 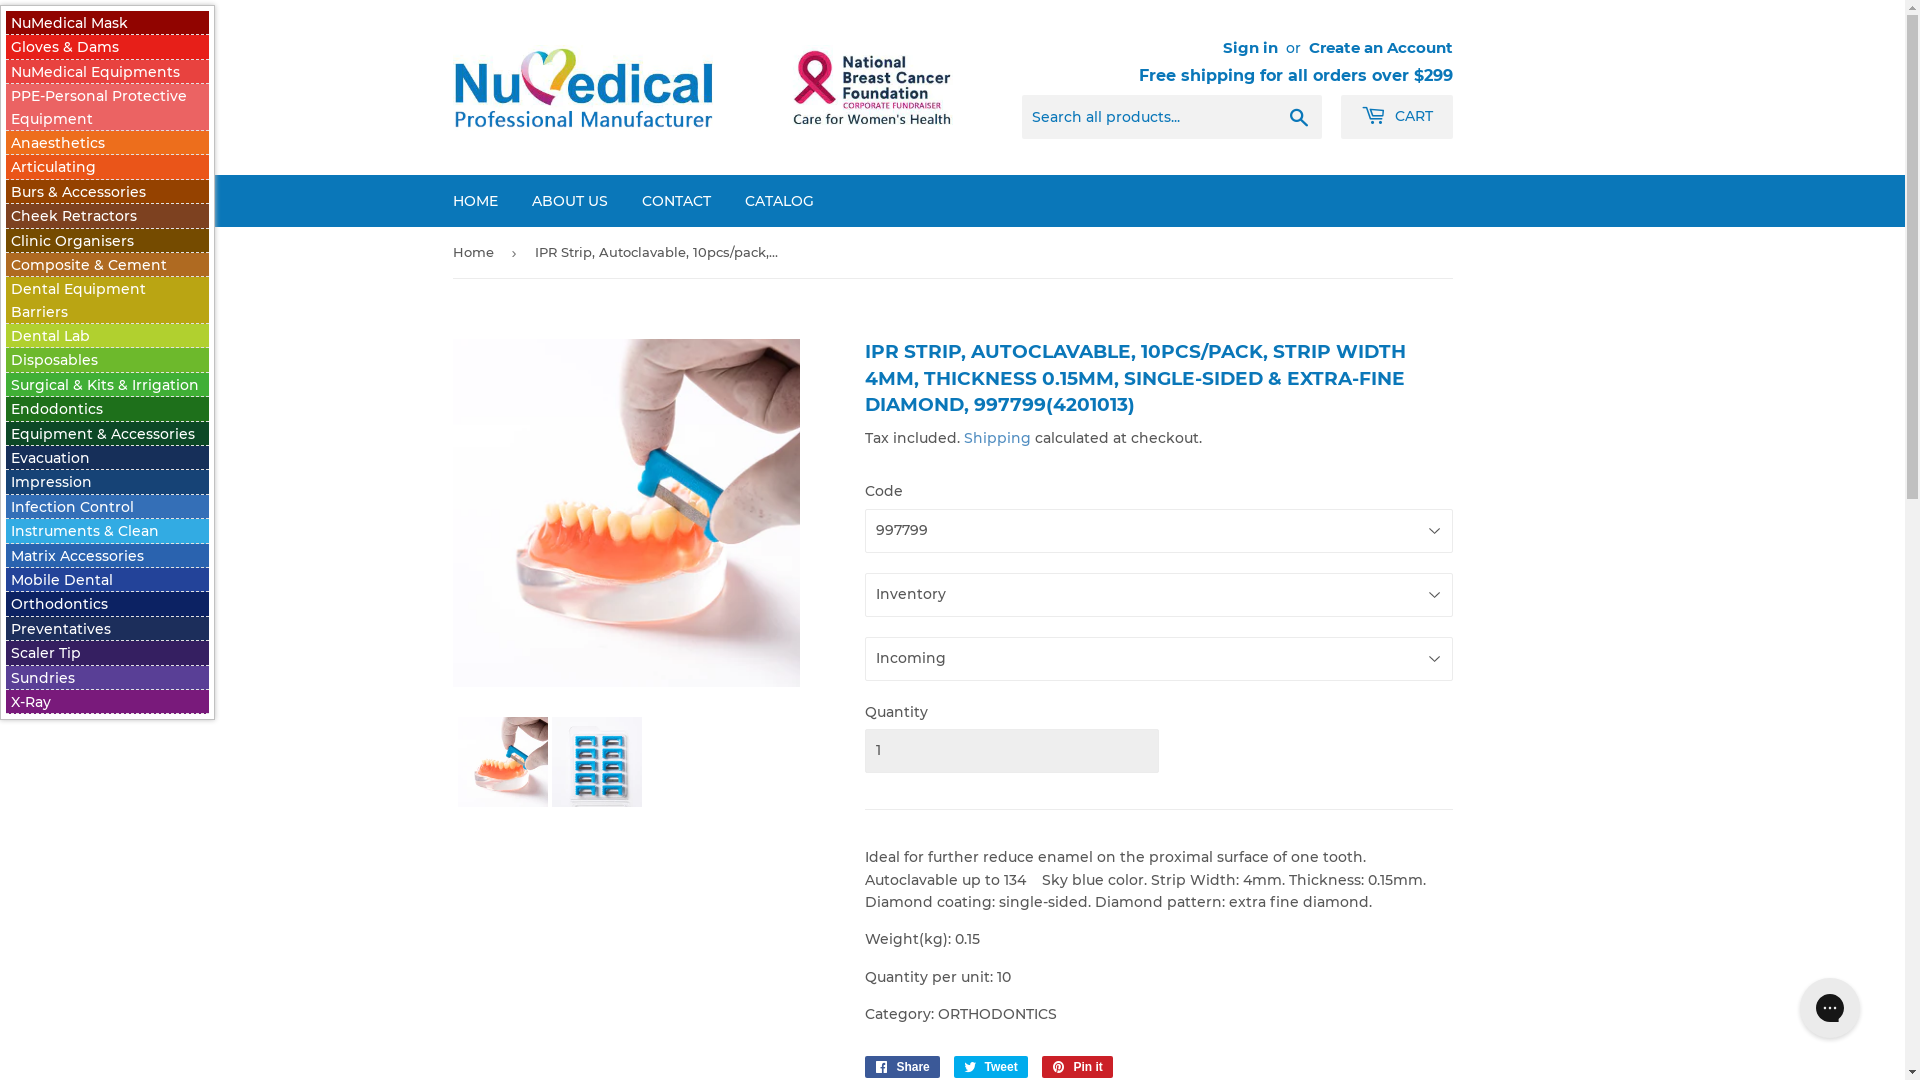 What do you see at coordinates (72, 241) in the screenshot?
I see `Clinic Organisers` at bounding box center [72, 241].